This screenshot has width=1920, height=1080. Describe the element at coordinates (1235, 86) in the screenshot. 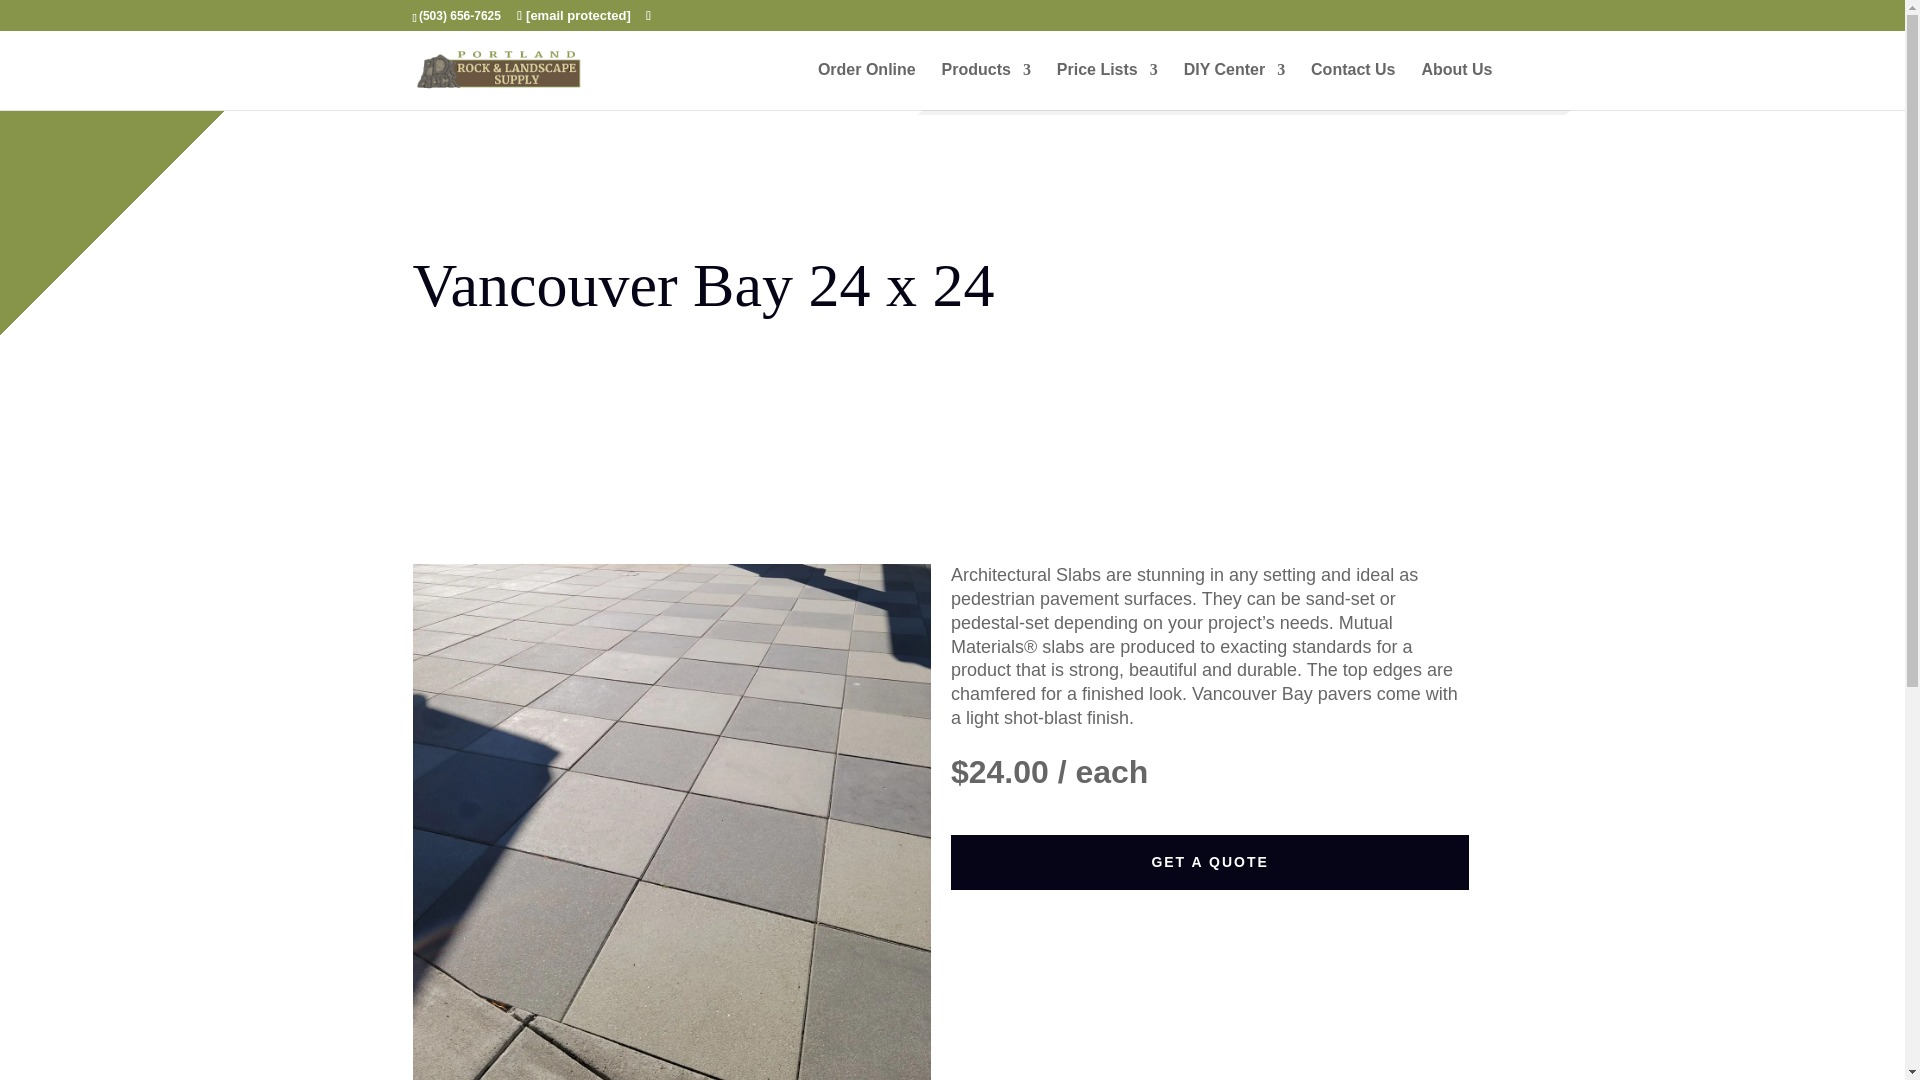

I see `DIY Center` at that location.